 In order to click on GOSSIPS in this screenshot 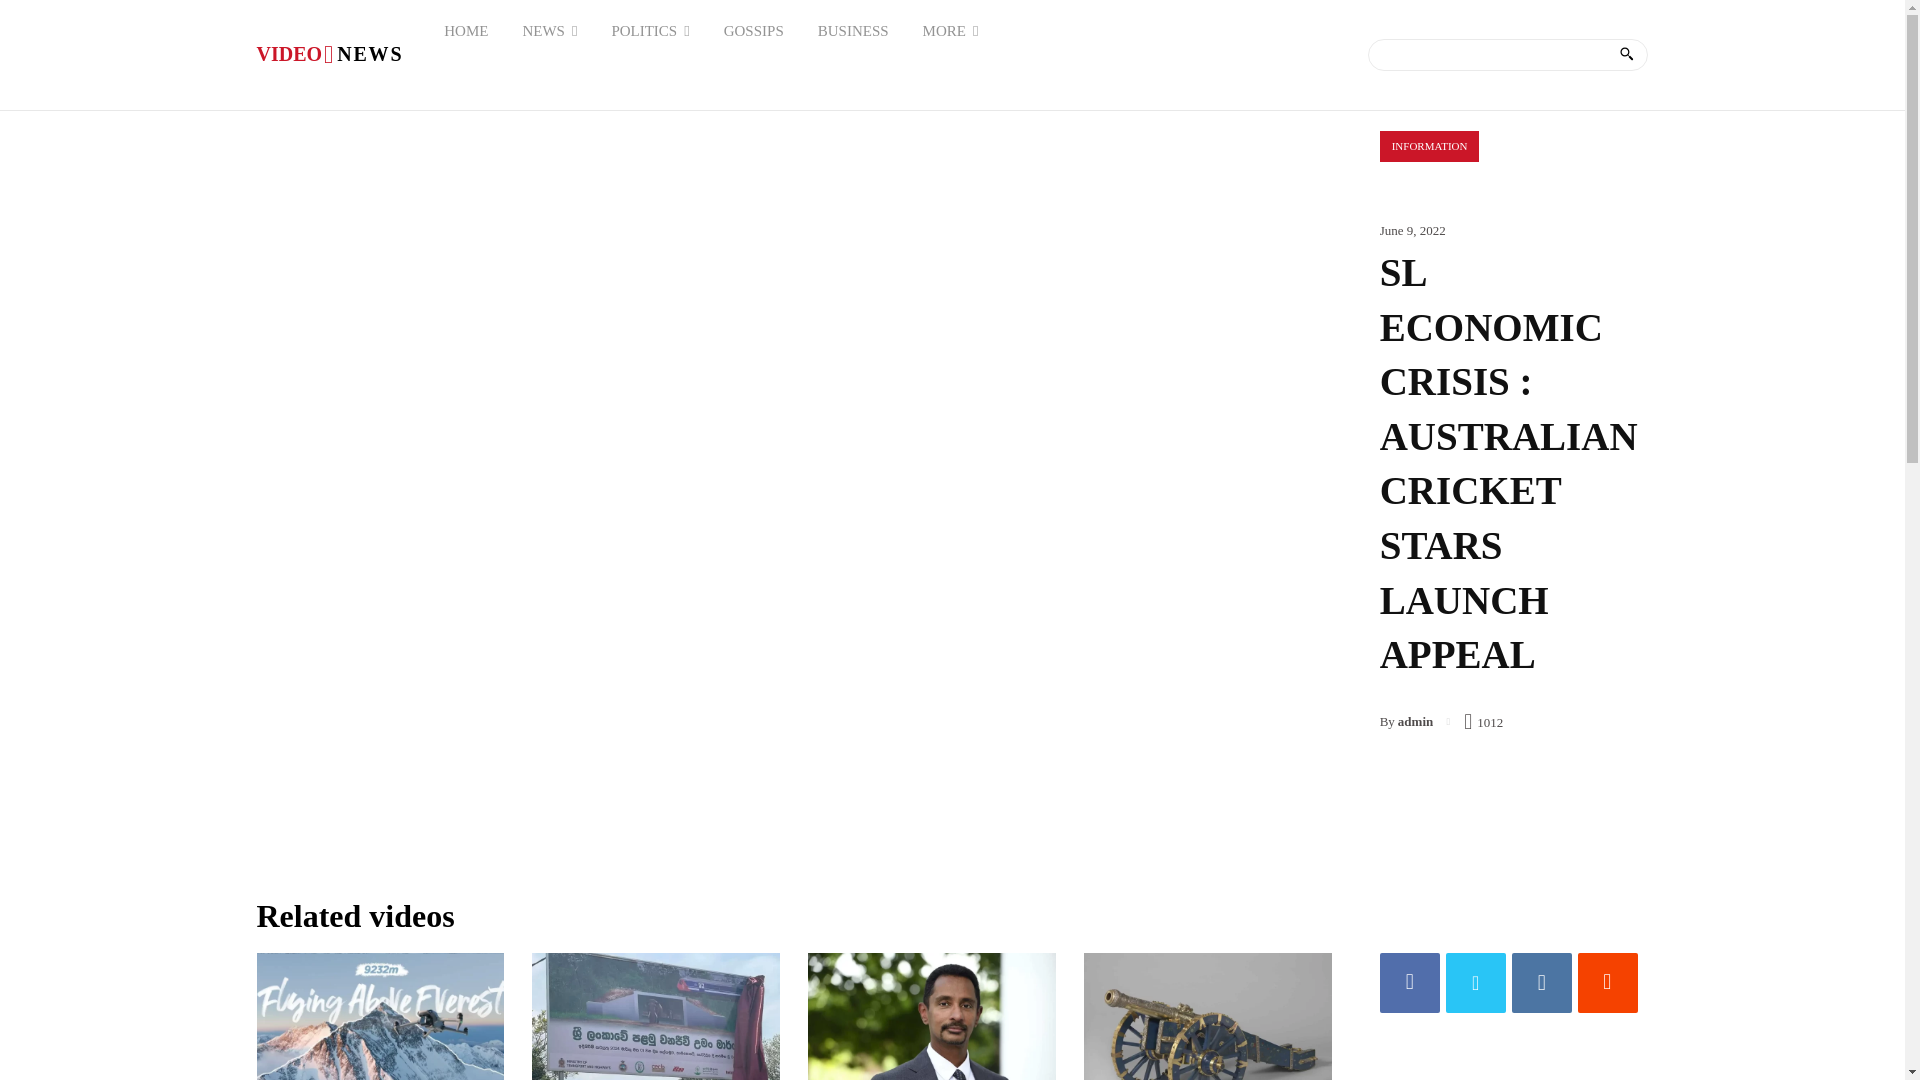, I will do `click(753, 30)`.